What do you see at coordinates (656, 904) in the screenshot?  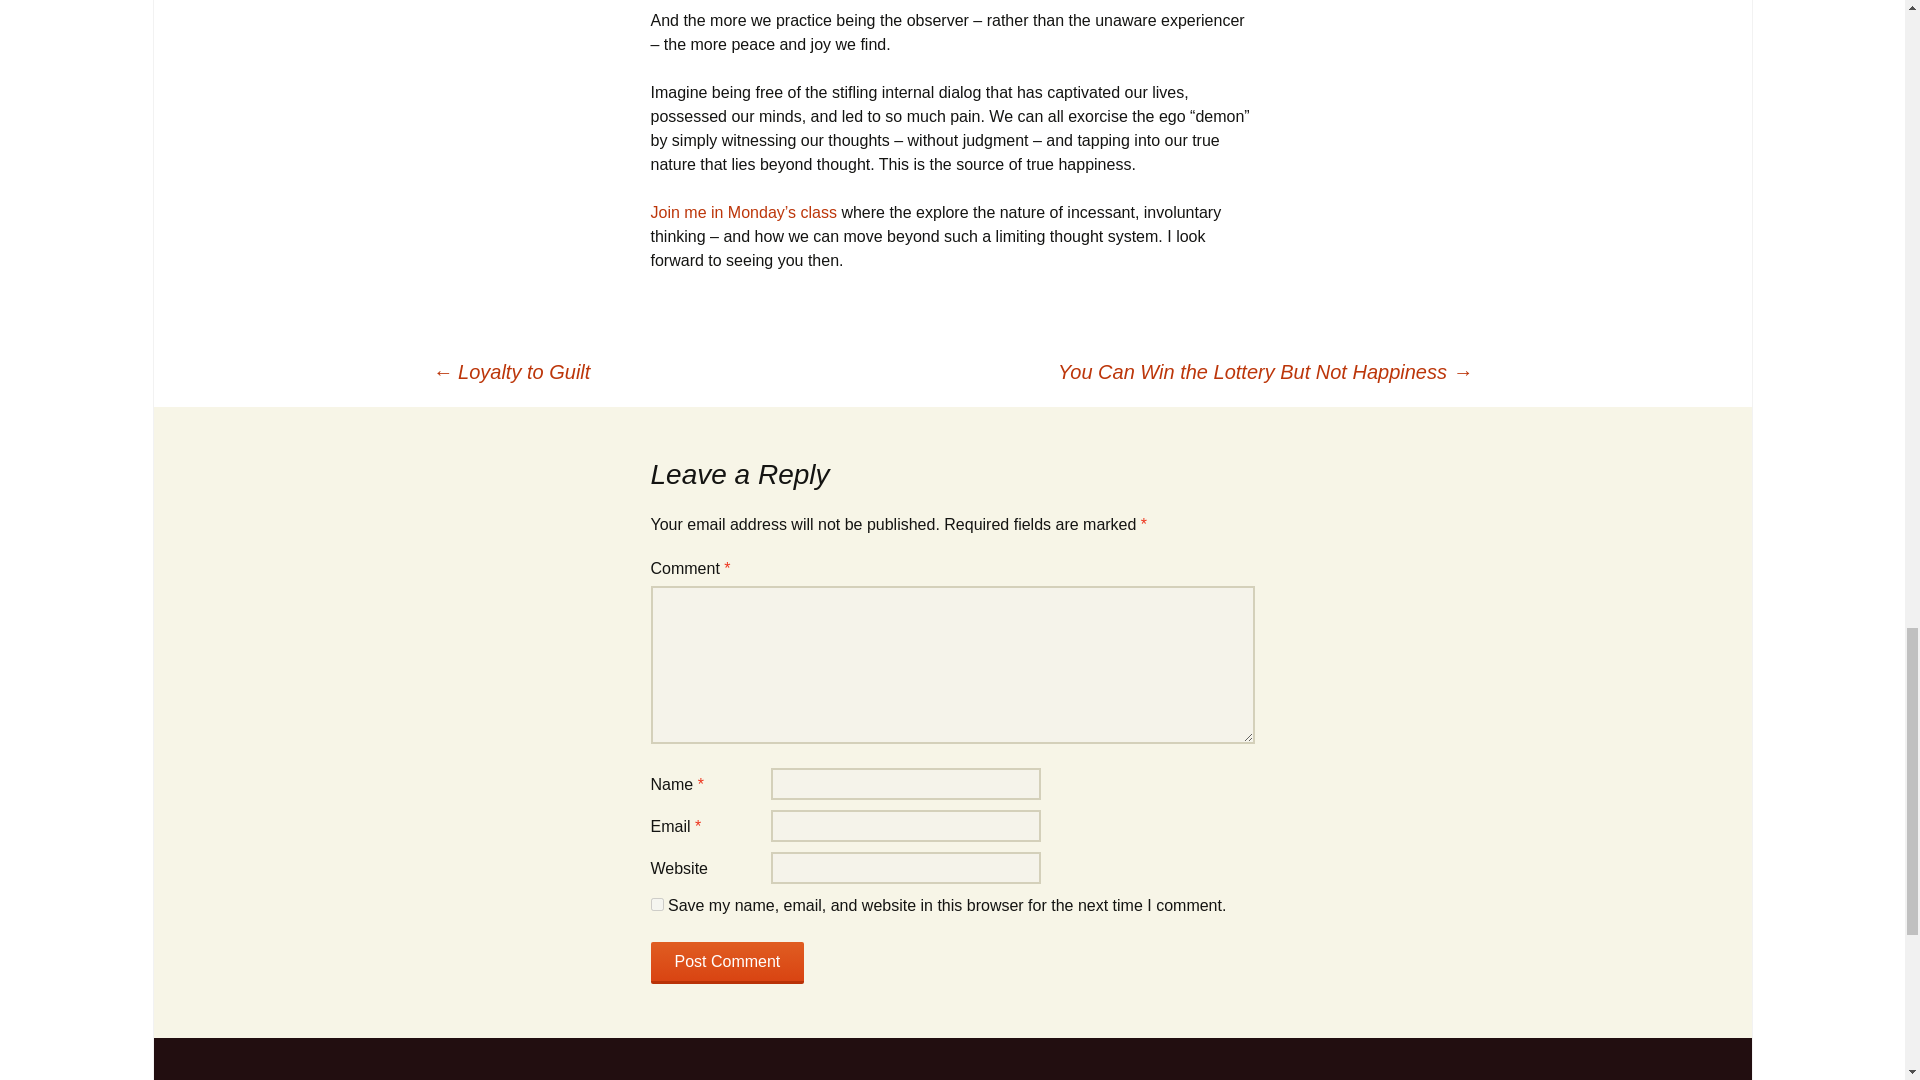 I see `yes` at bounding box center [656, 904].